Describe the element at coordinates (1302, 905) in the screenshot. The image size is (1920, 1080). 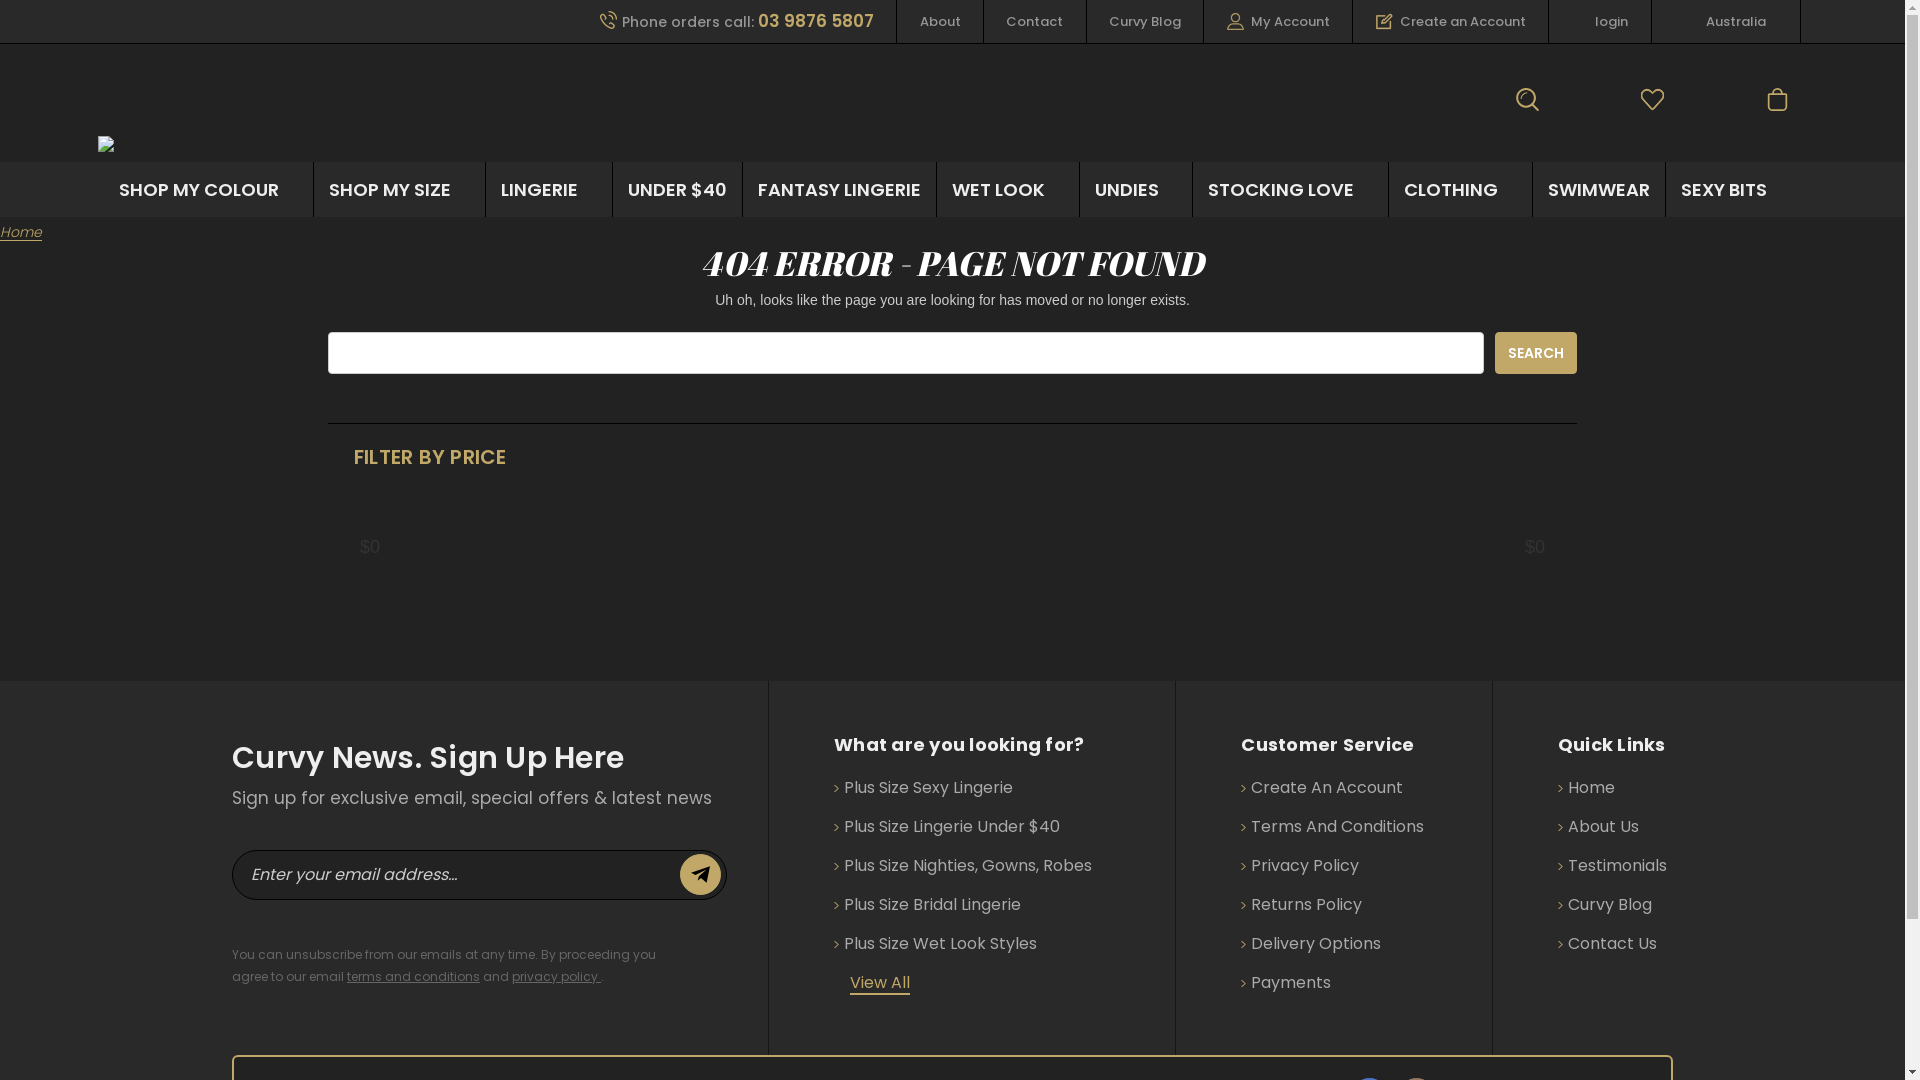
I see `Returns Policy` at that location.